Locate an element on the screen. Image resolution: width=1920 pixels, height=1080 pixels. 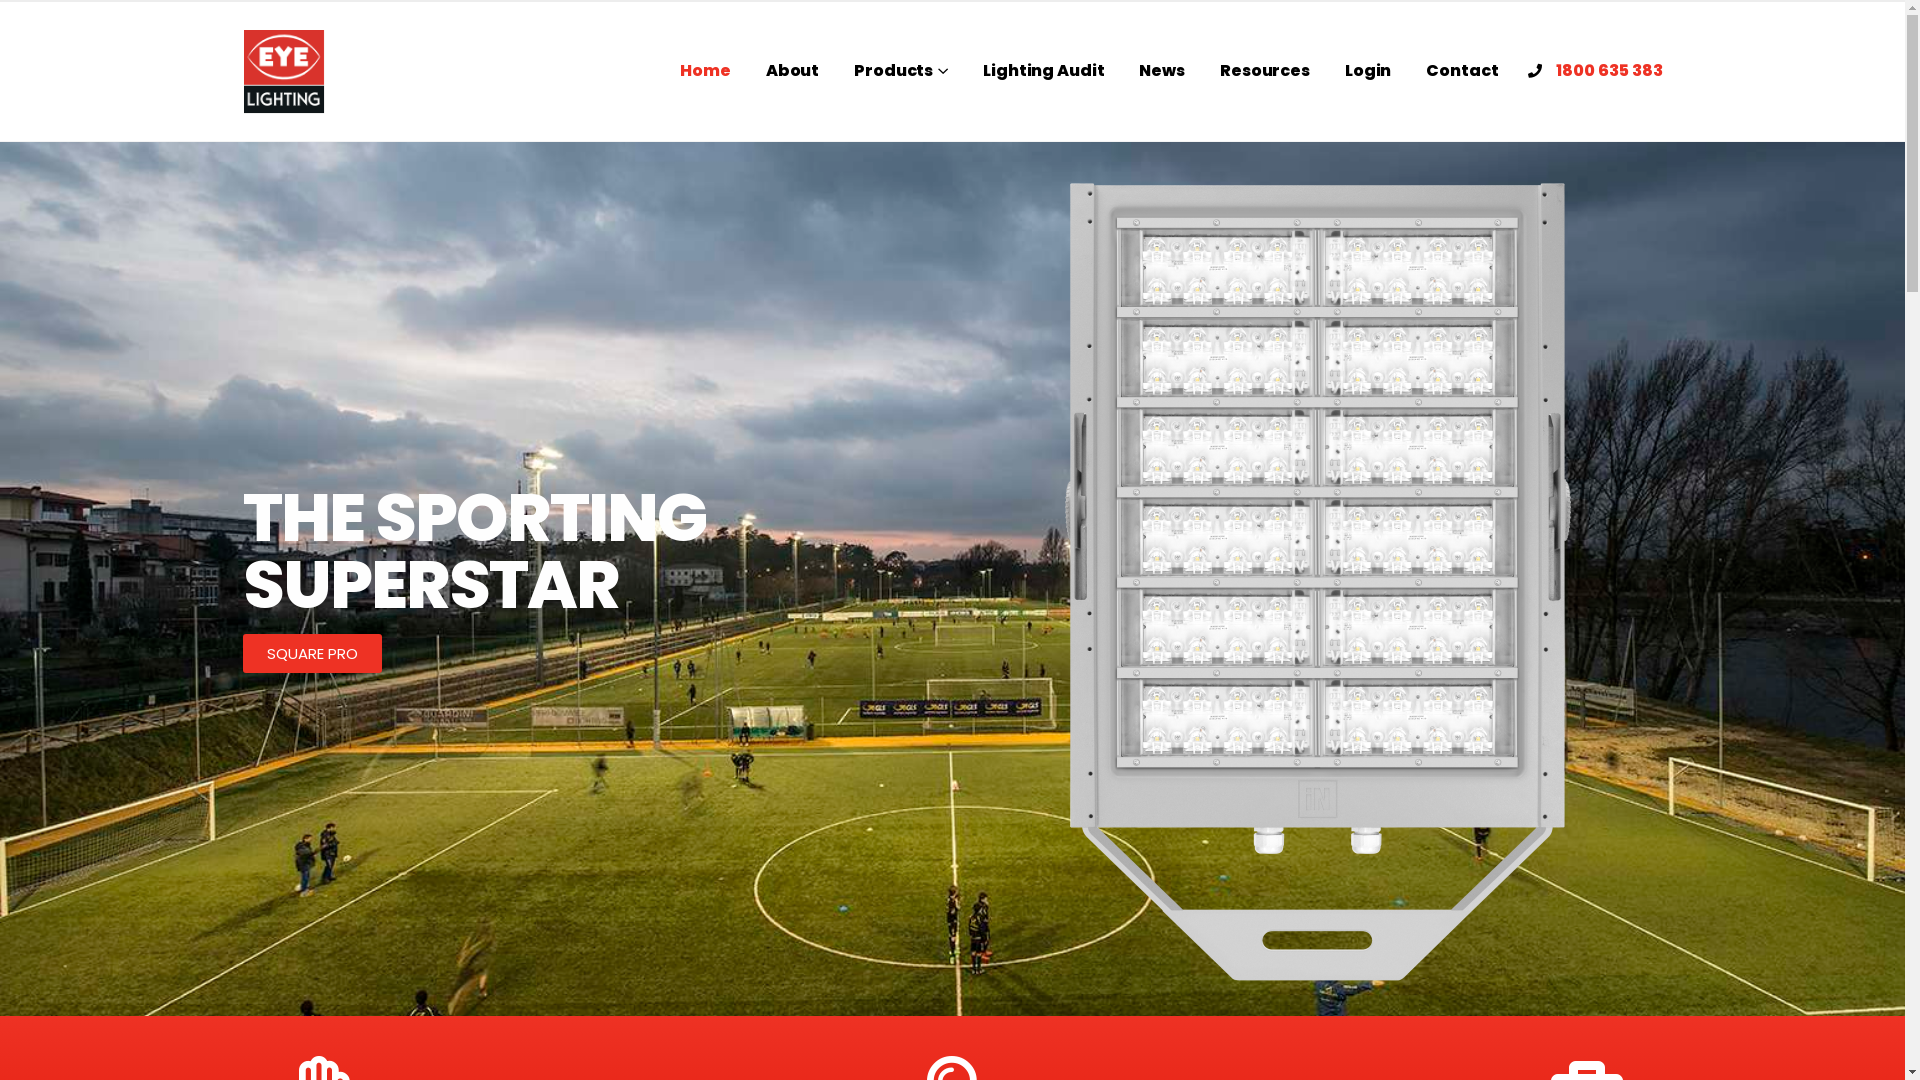
Lighting Audit is located at coordinates (1044, 71).